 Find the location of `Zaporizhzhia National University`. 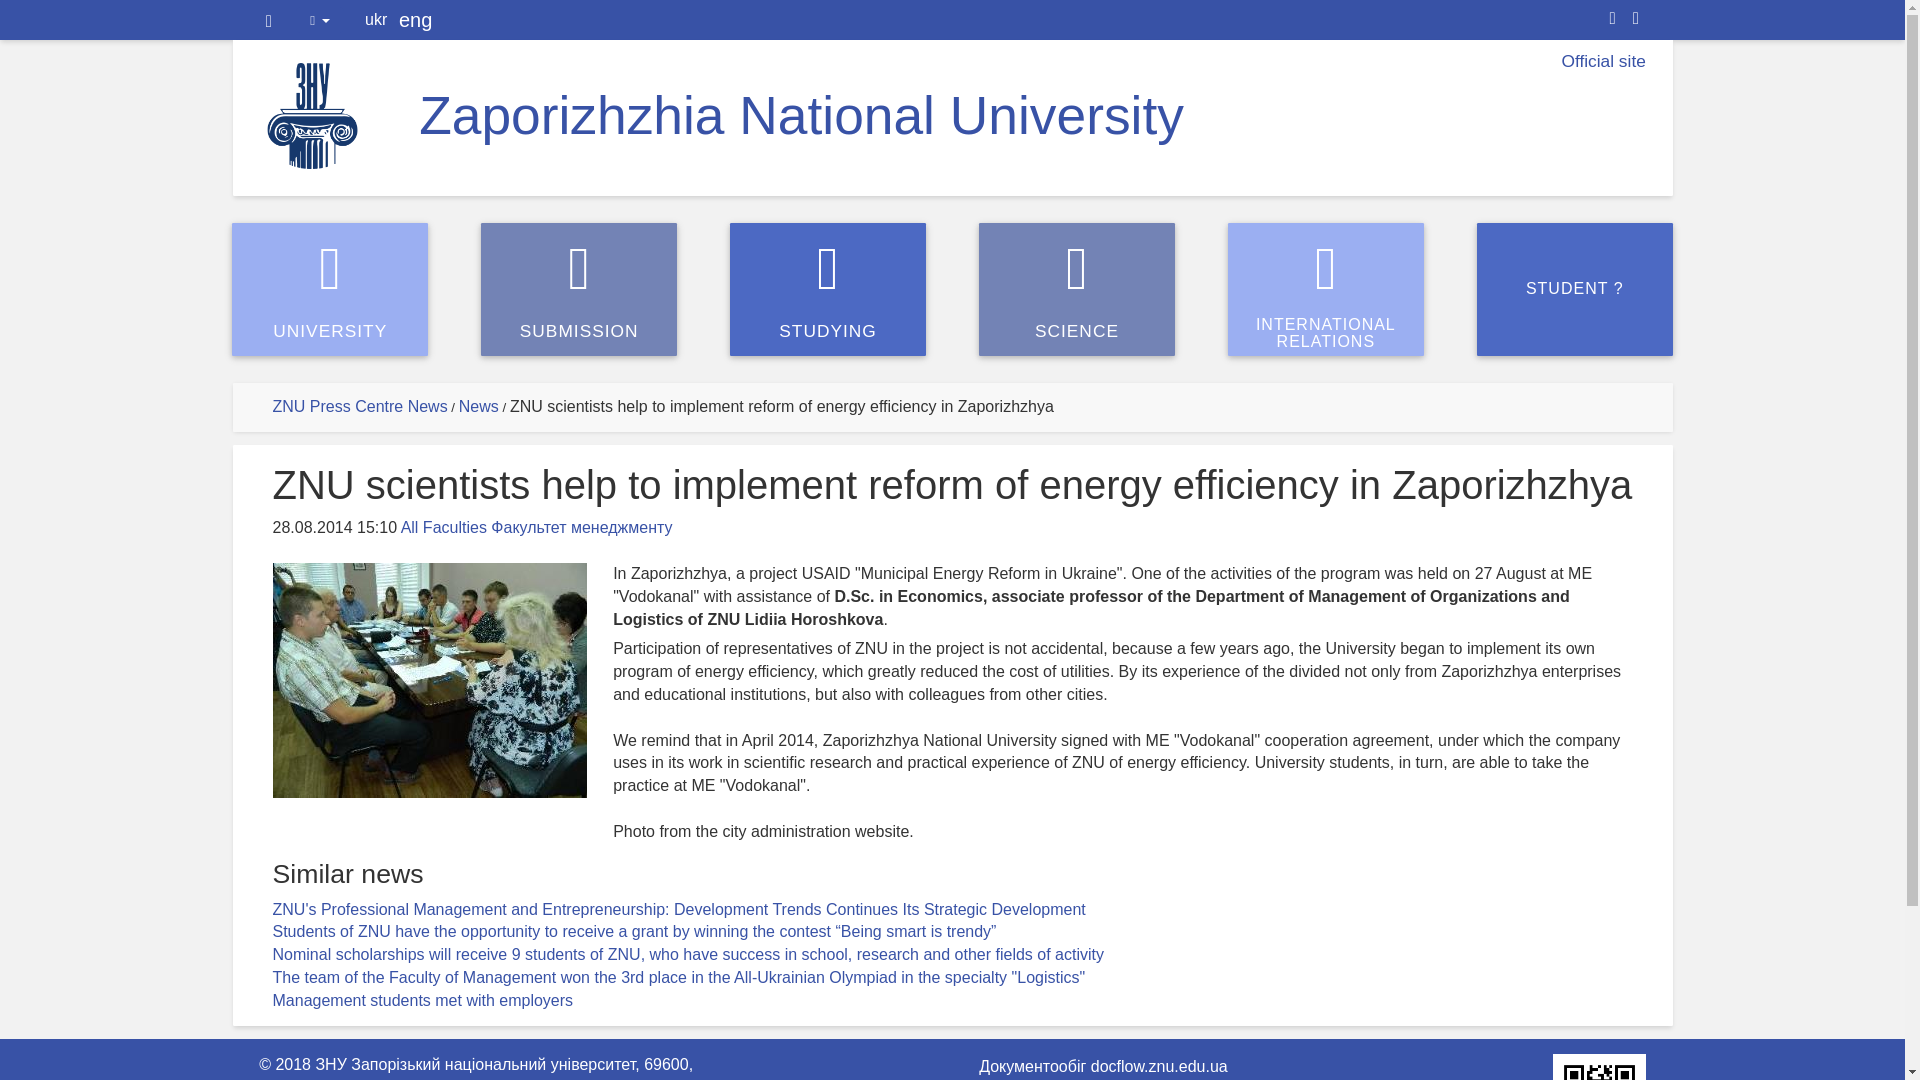

Zaporizhzhia National University is located at coordinates (801, 115).